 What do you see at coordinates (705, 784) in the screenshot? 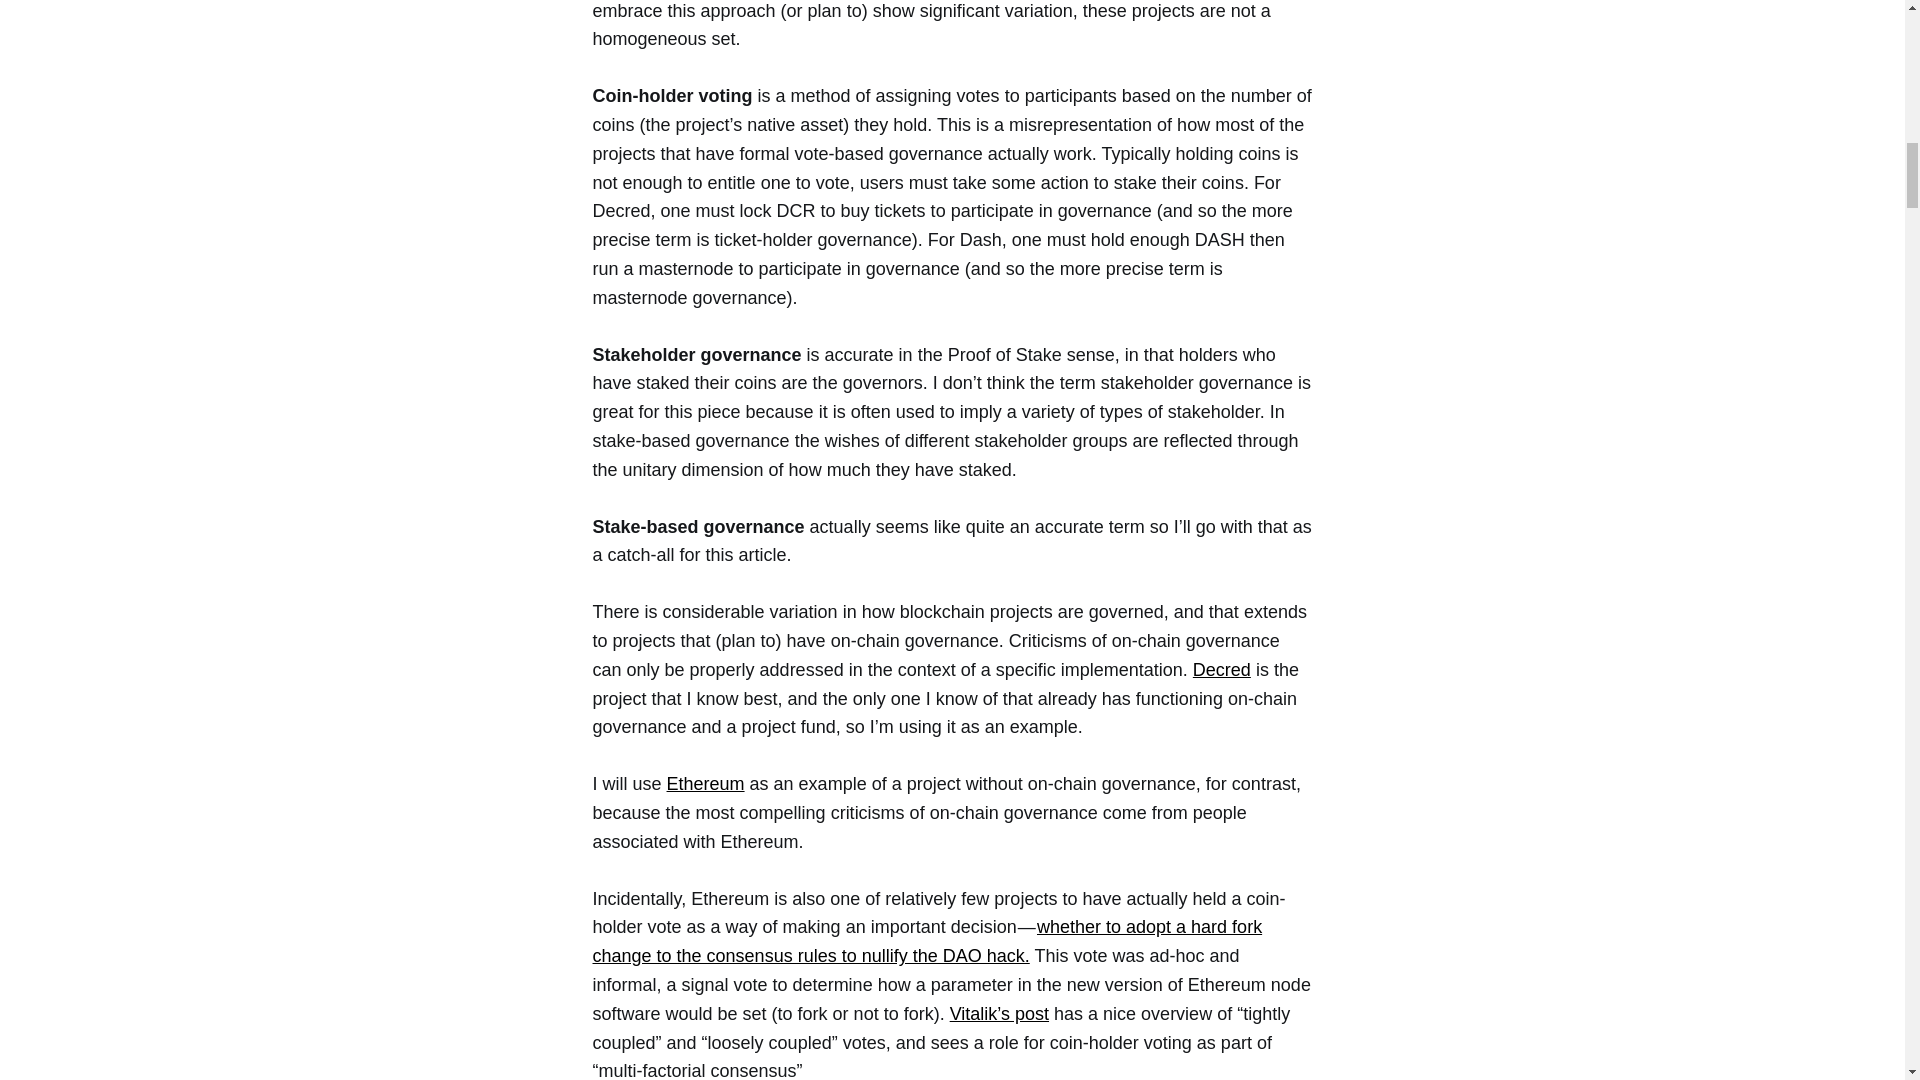
I see `Ethereum` at bounding box center [705, 784].